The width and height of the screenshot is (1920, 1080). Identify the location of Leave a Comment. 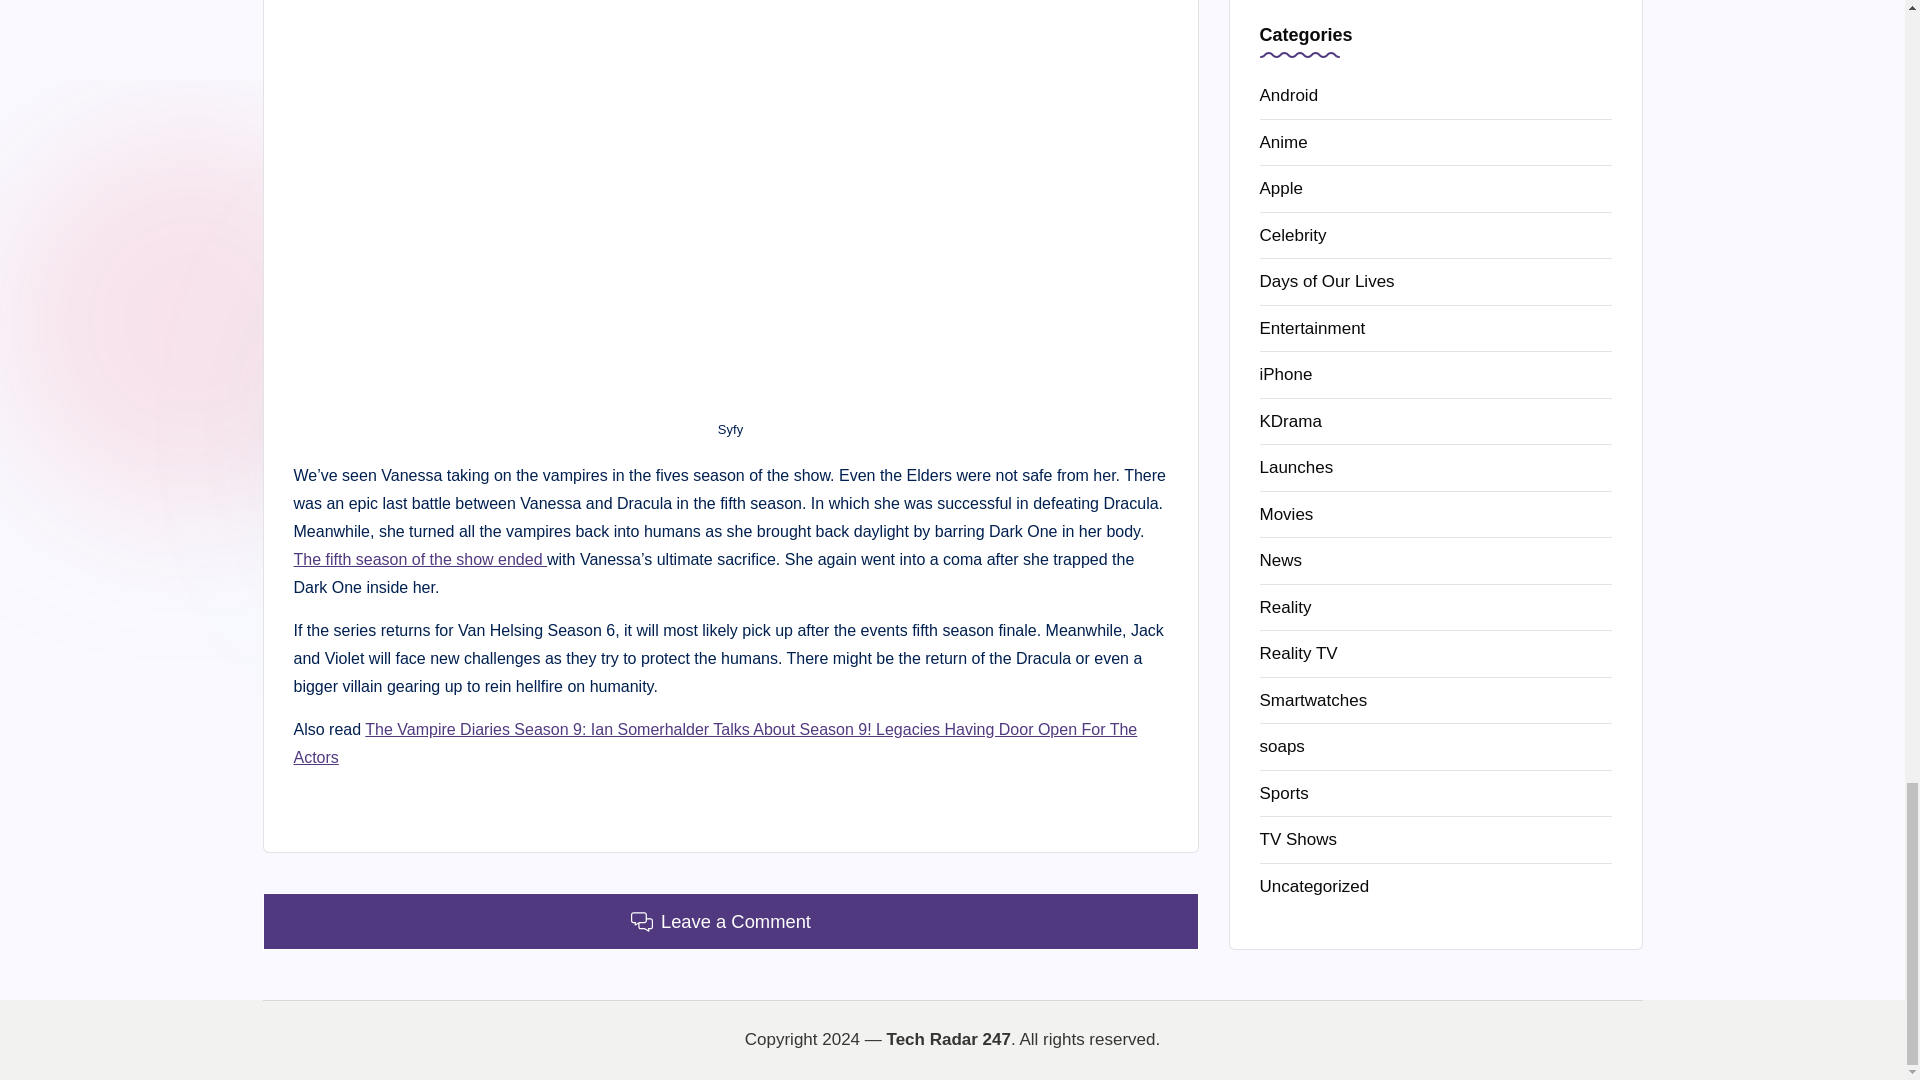
(730, 922).